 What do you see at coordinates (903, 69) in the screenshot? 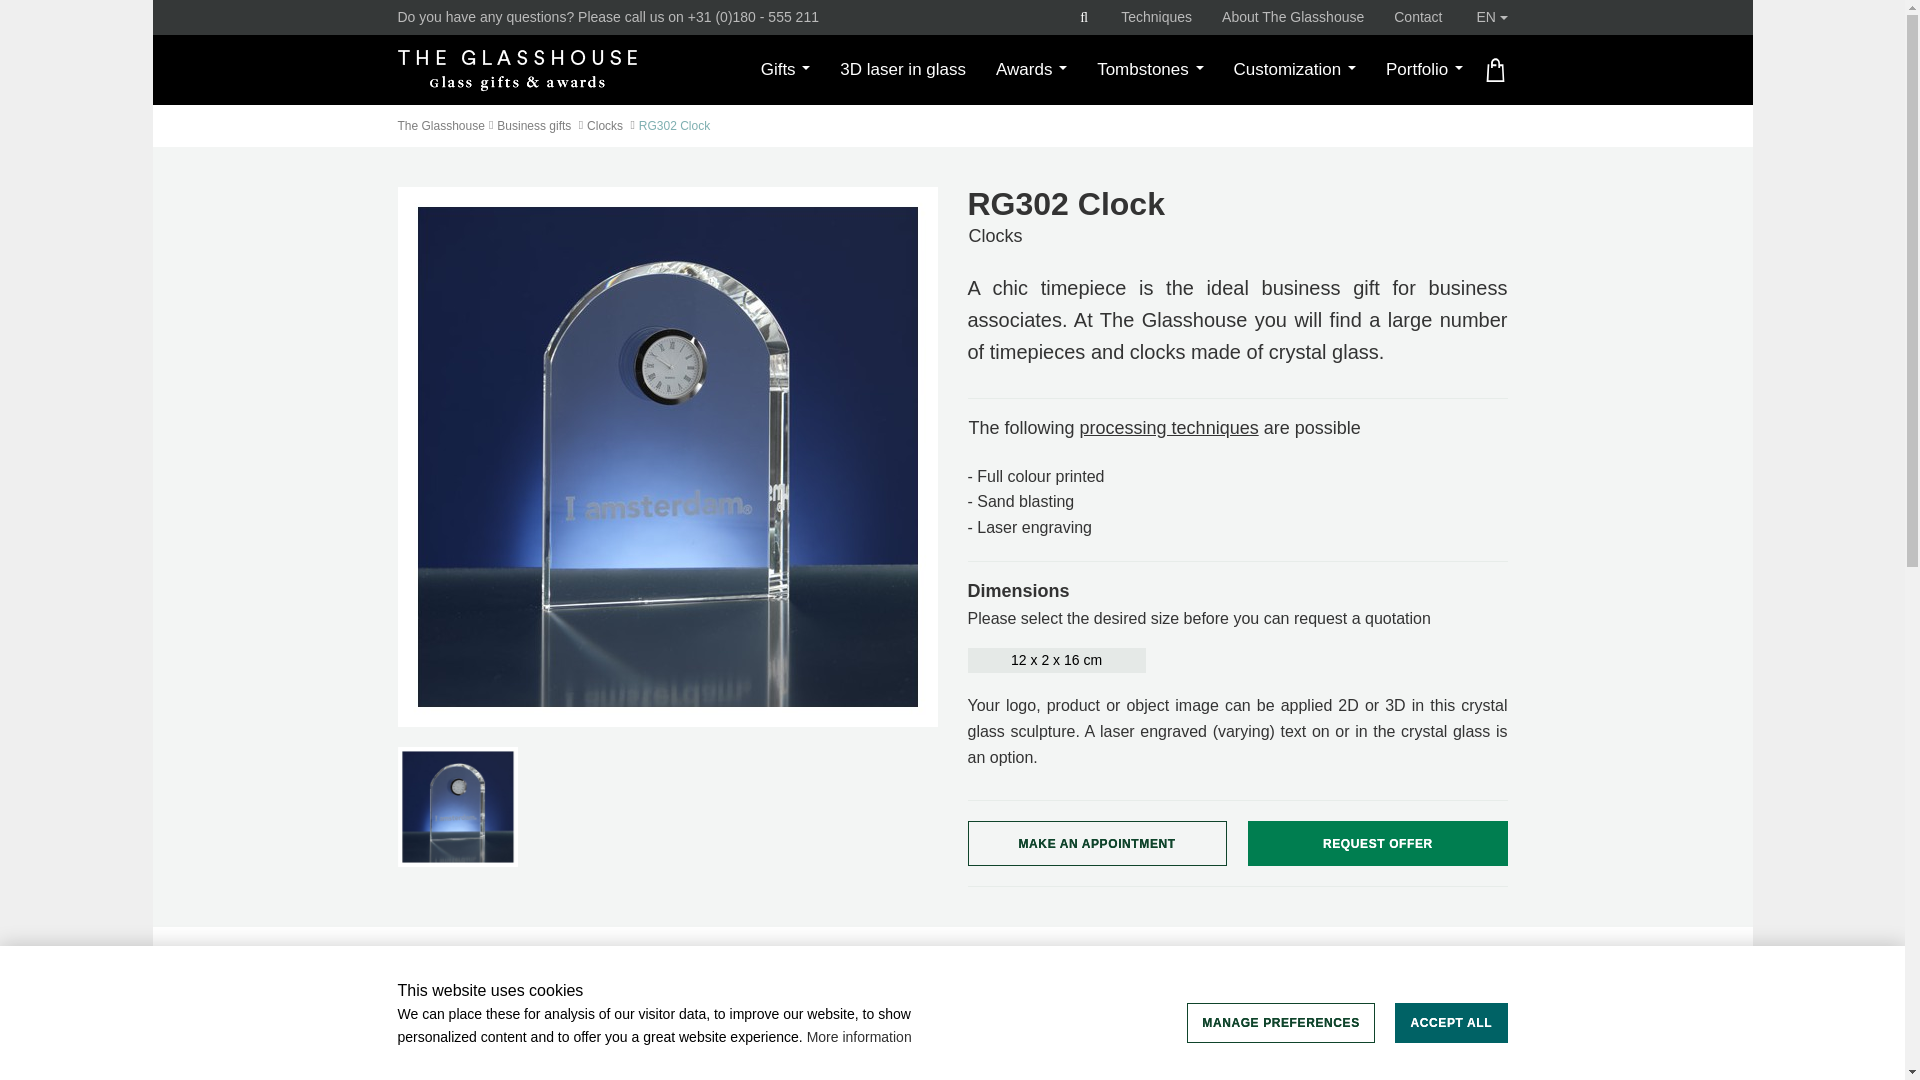
I see `3D laser in glass` at bounding box center [903, 69].